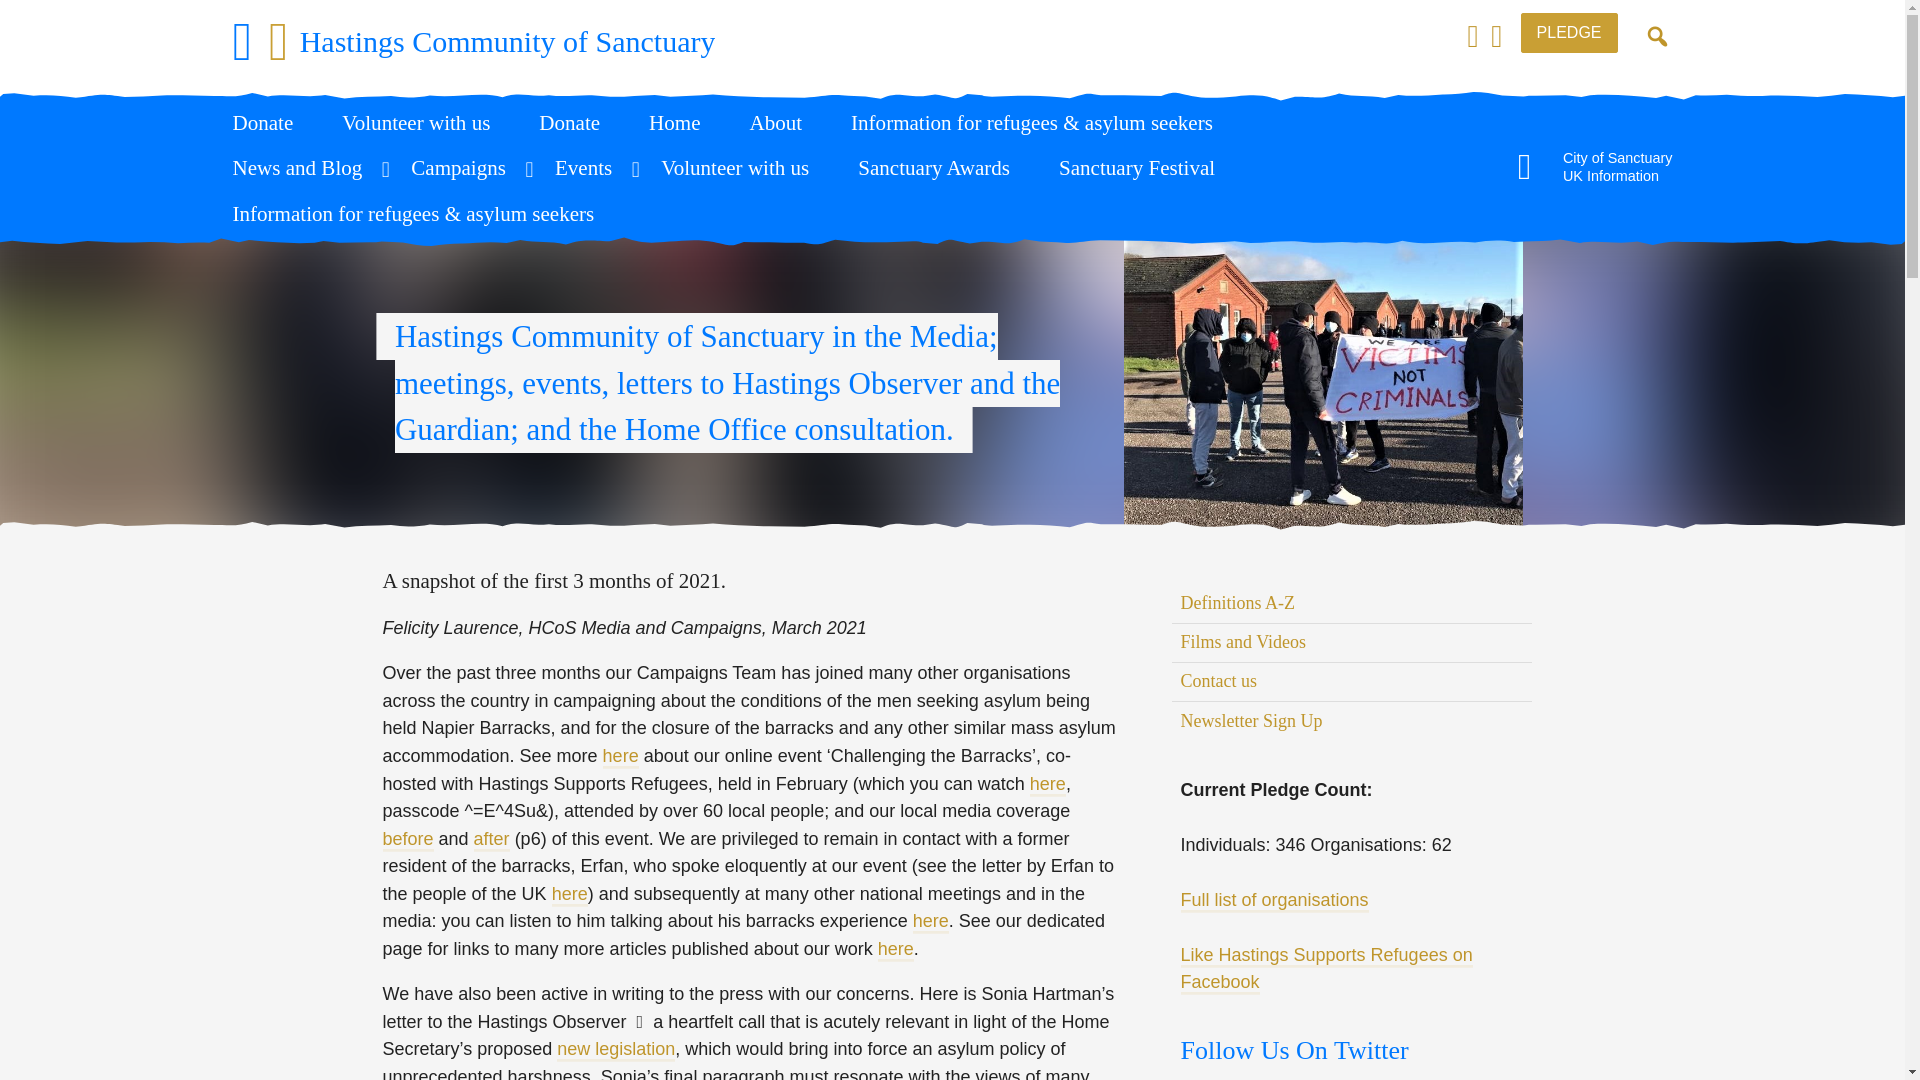 This screenshot has width=1920, height=1080. I want to click on Volunteer with us, so click(930, 920).